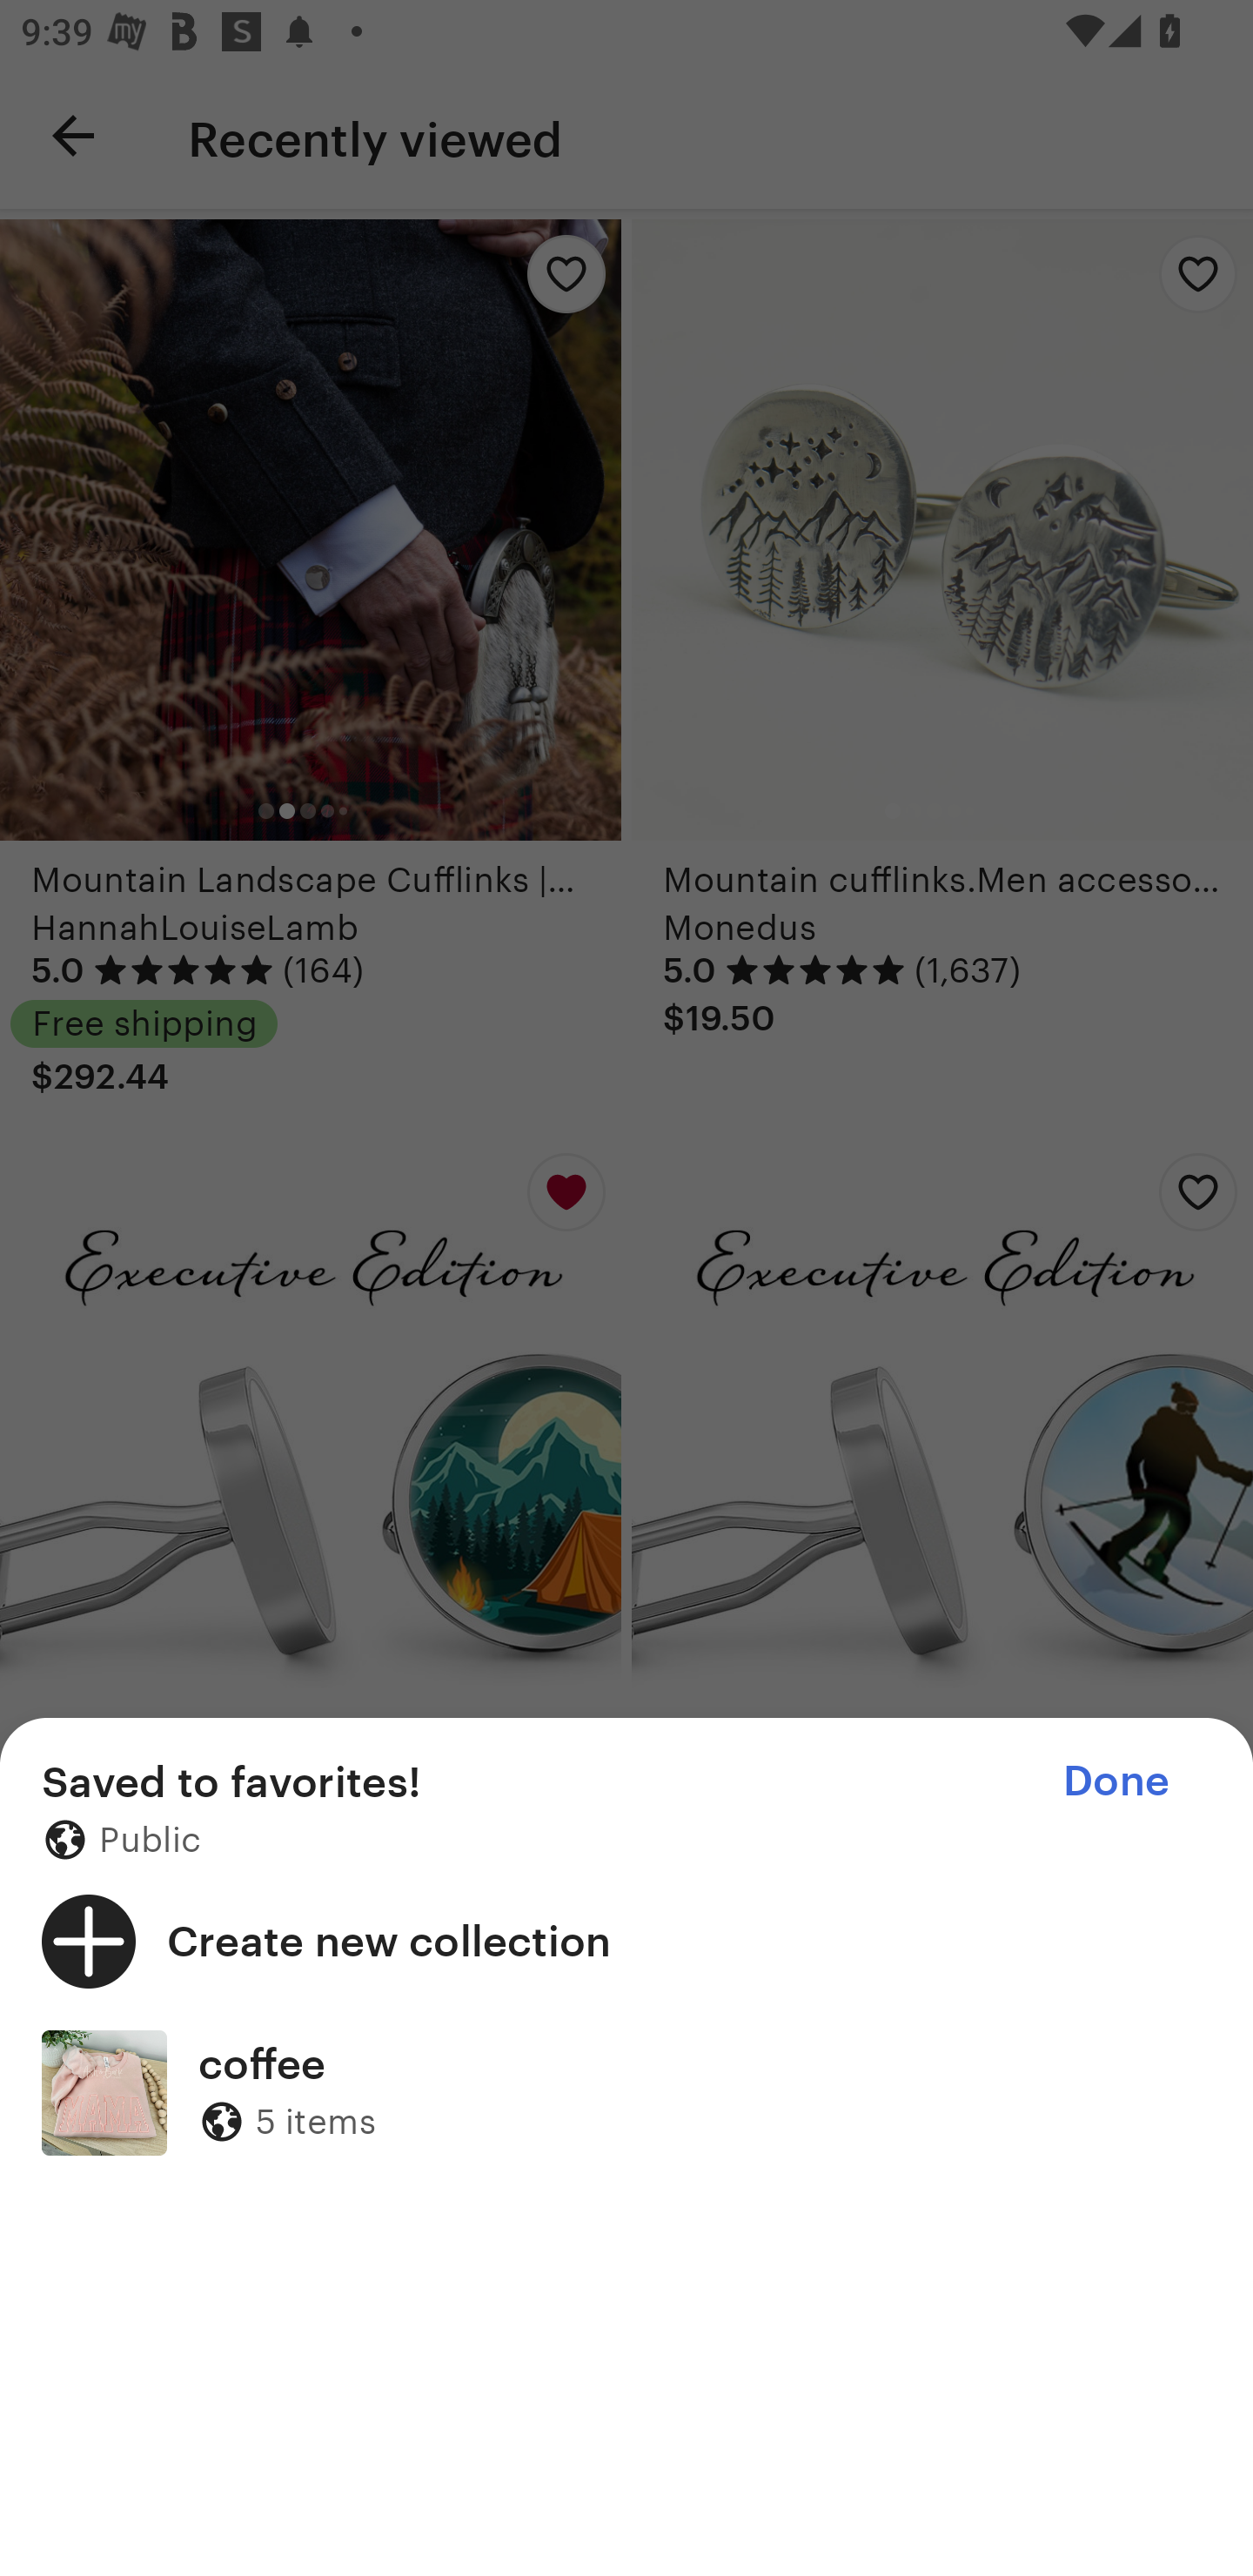  I want to click on Create new collection, so click(626, 1941).